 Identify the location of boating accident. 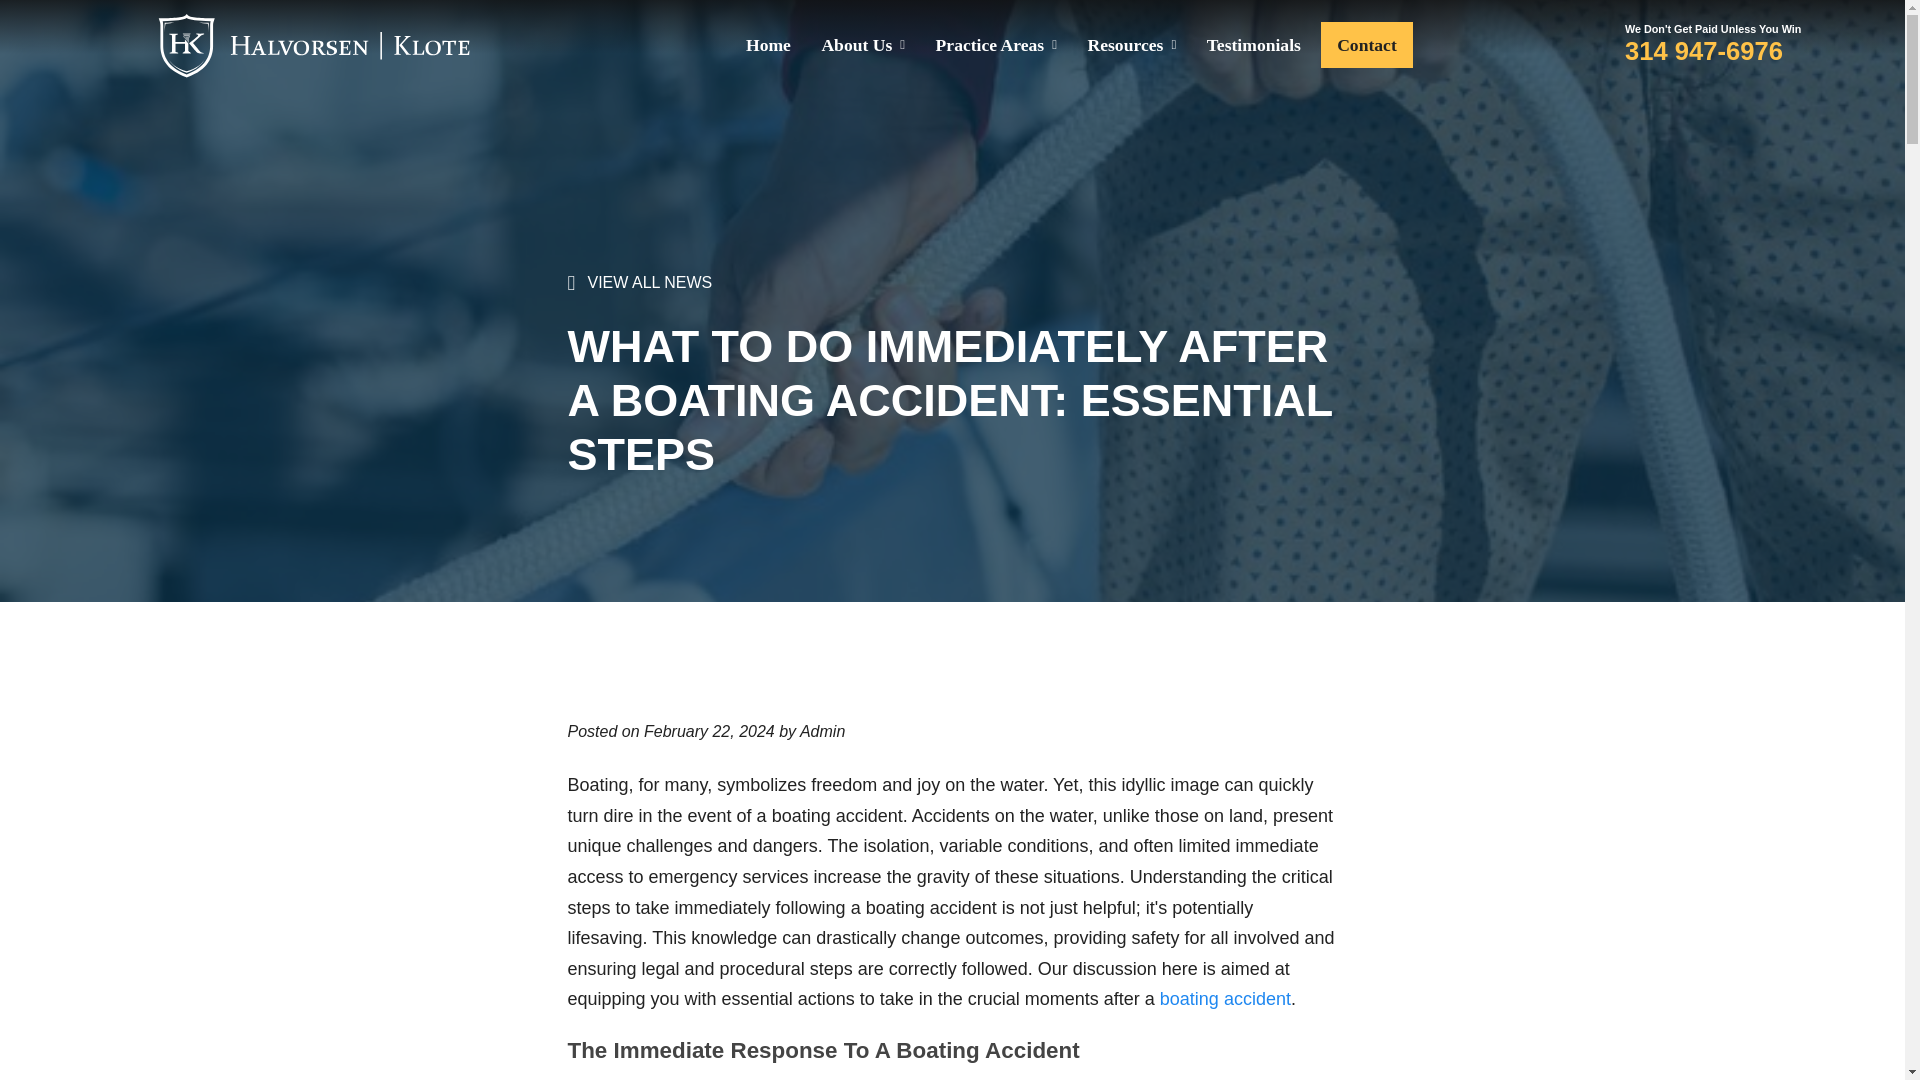
(1224, 998).